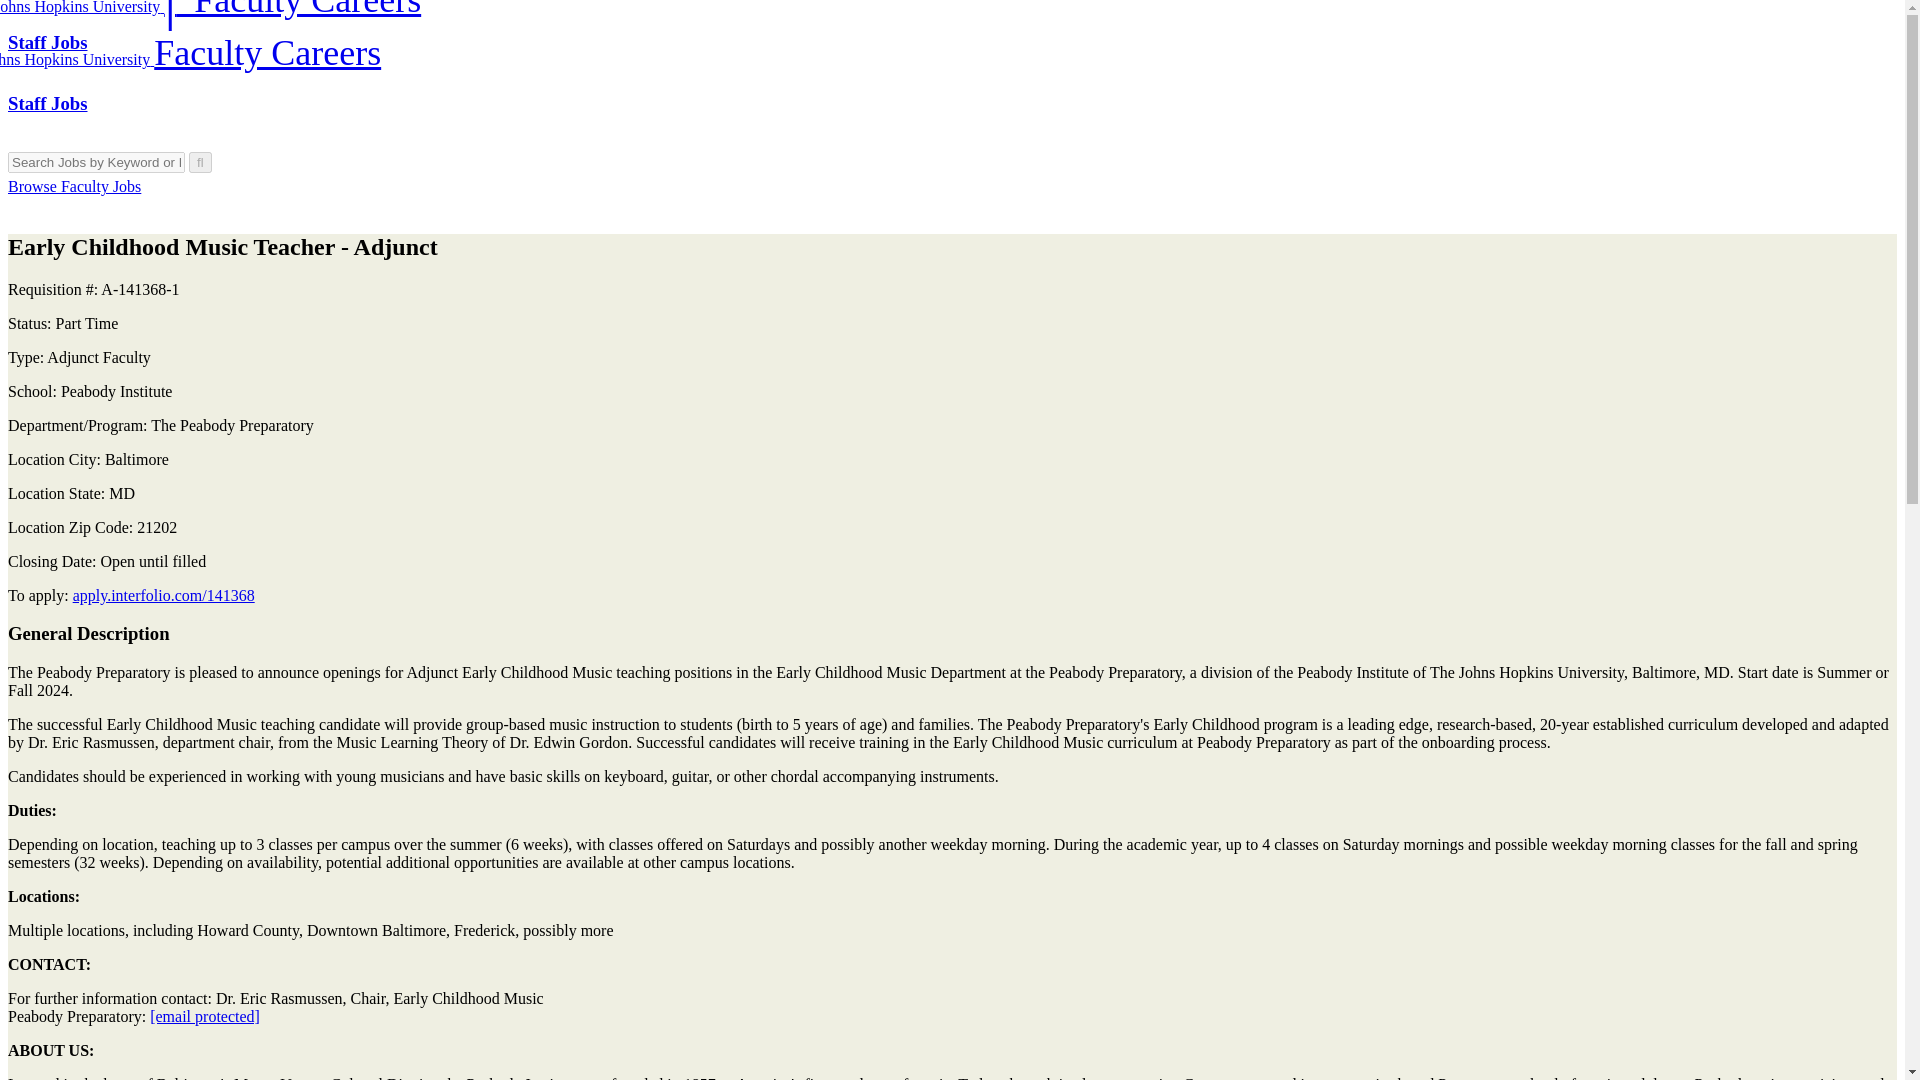  Describe the element at coordinates (1536, 724) in the screenshot. I see `,` at that location.